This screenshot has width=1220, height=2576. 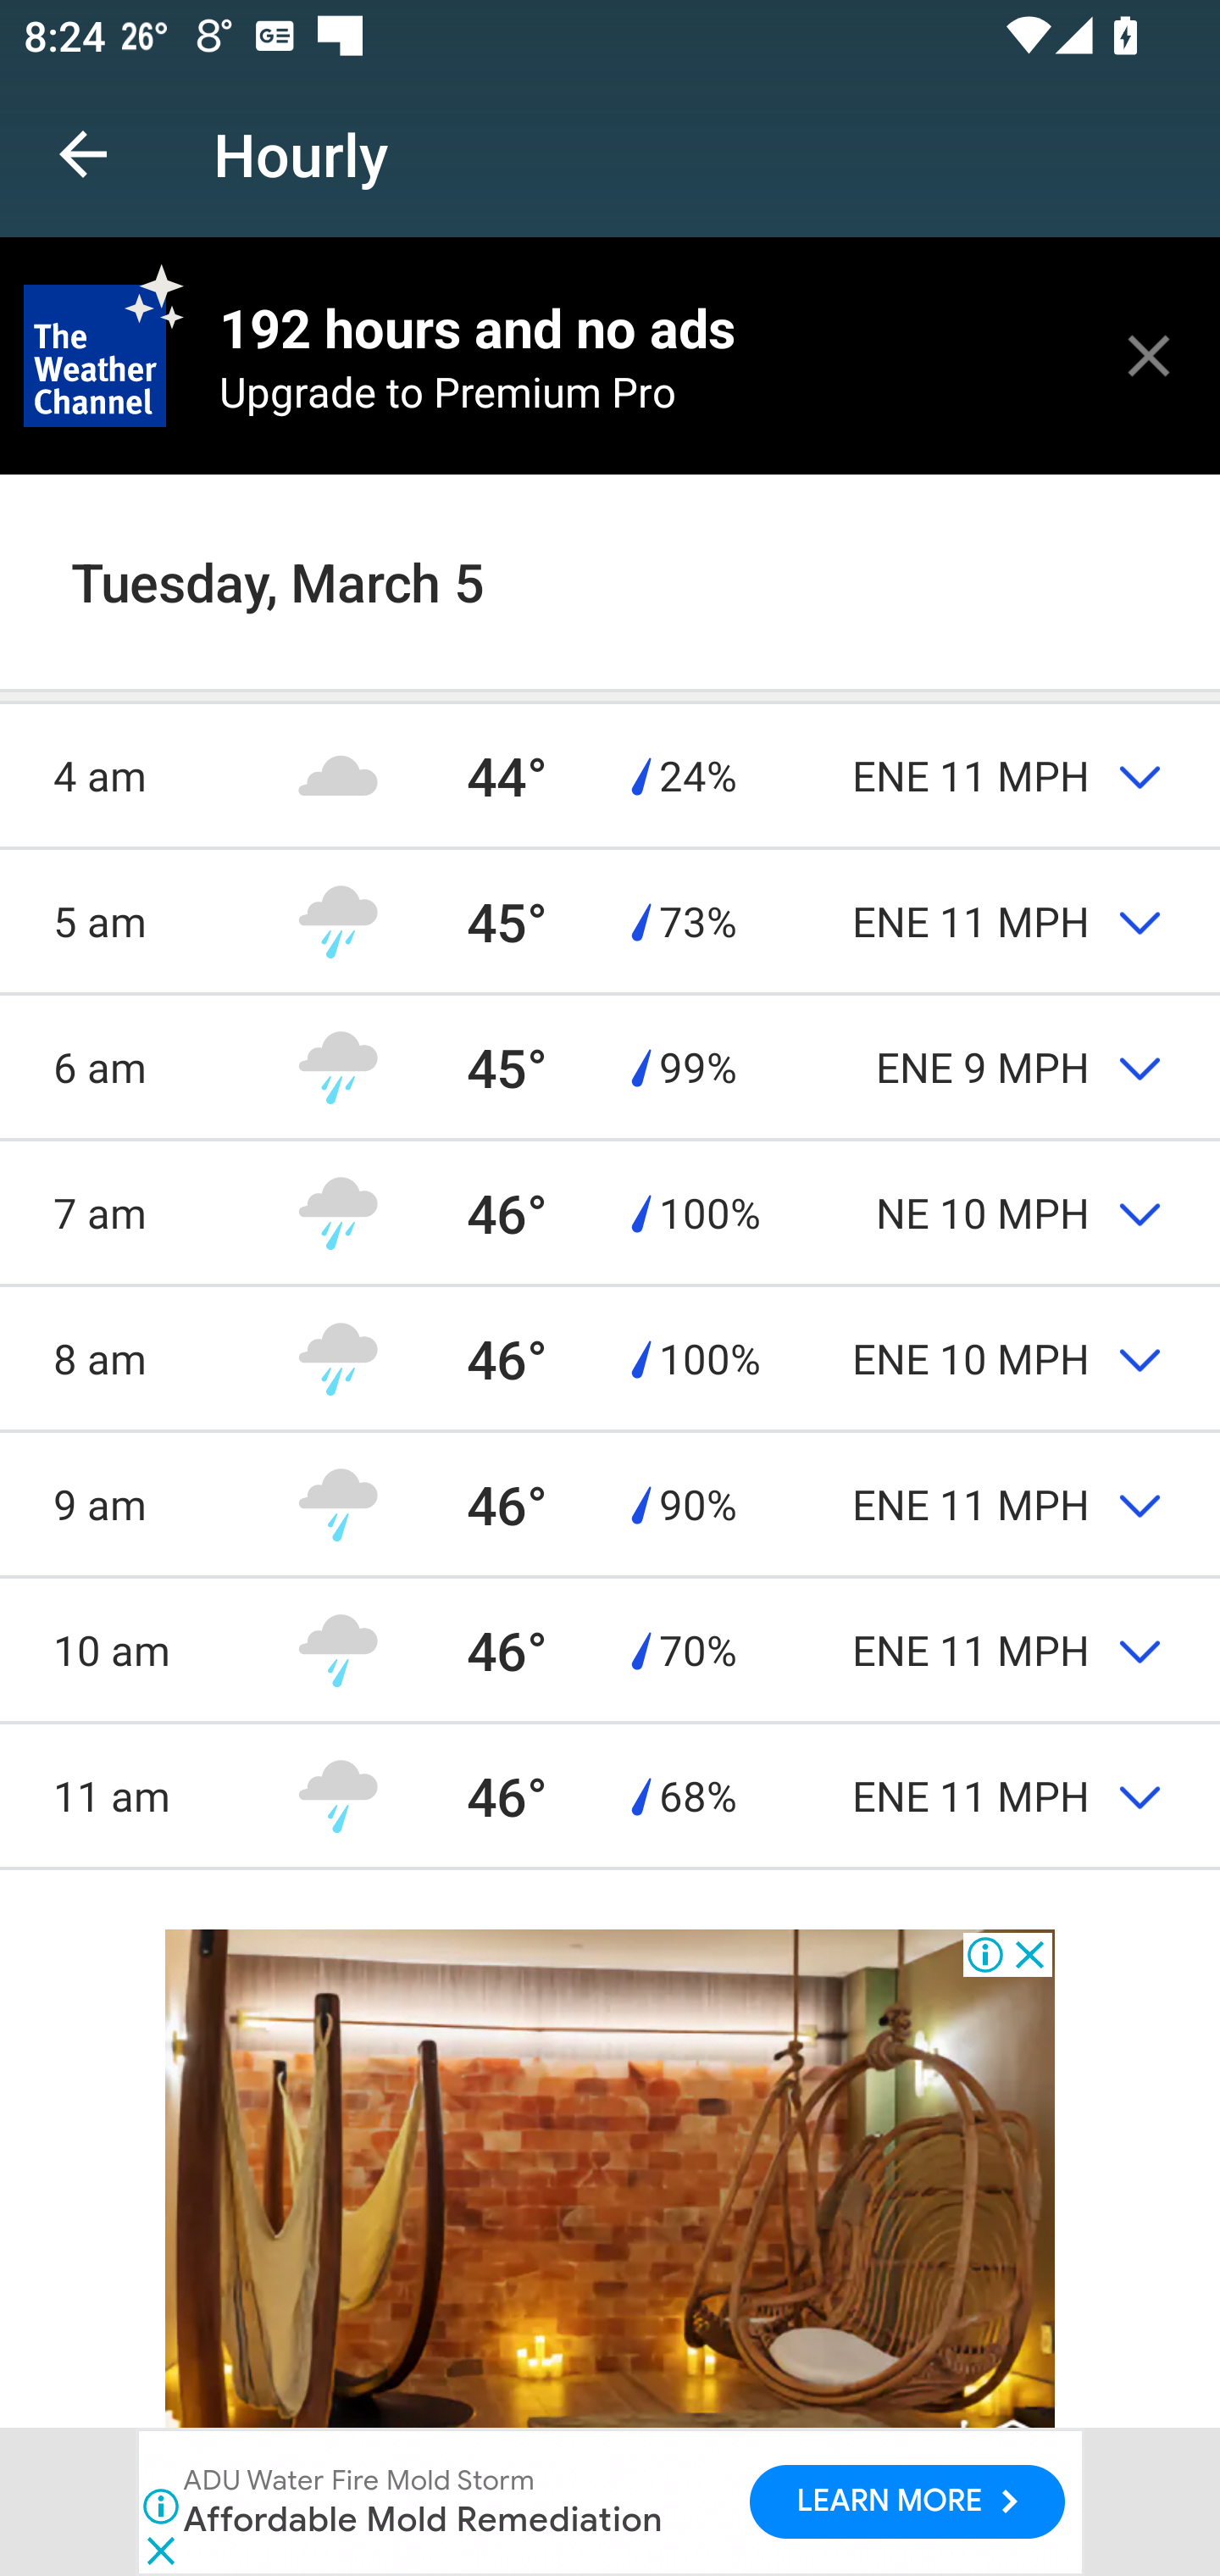 What do you see at coordinates (83, 154) in the screenshot?
I see `Navigate up` at bounding box center [83, 154].